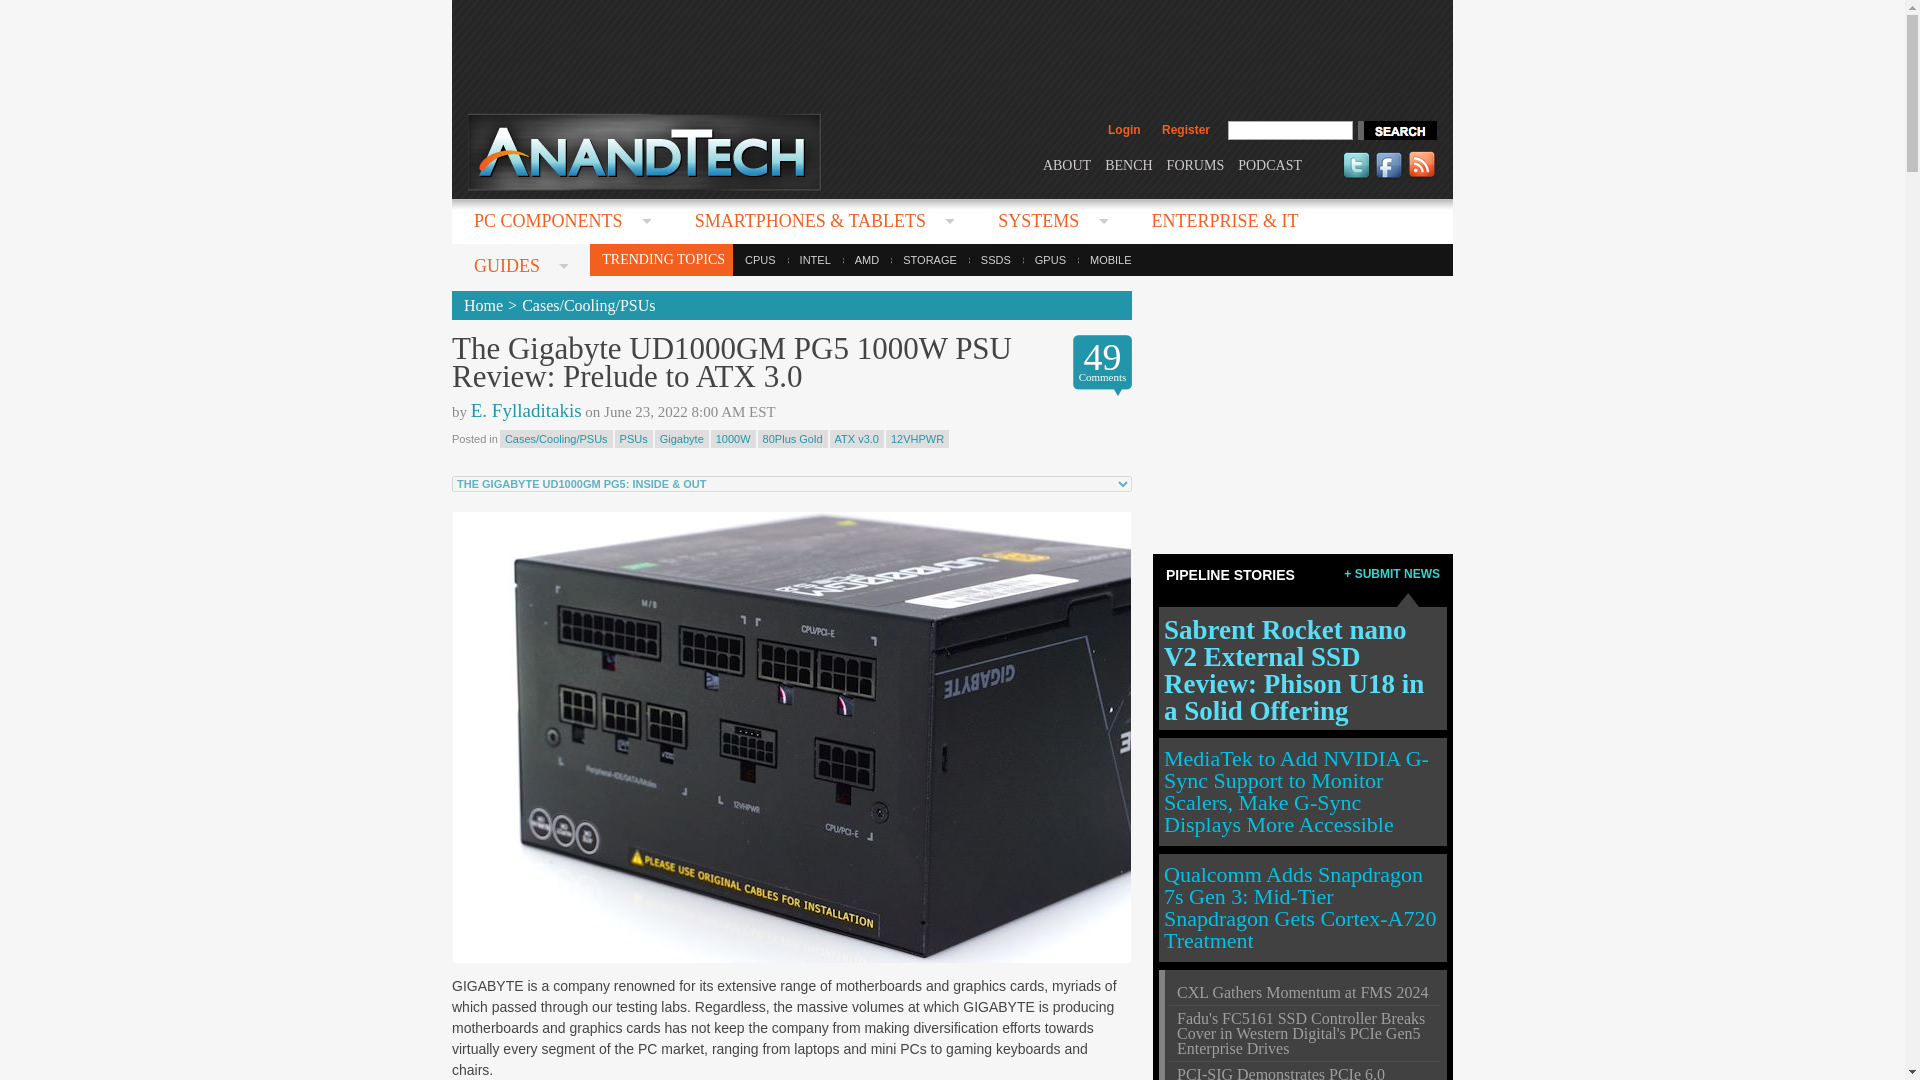 The width and height of the screenshot is (1920, 1080). I want to click on ABOUT, so click(1066, 164).